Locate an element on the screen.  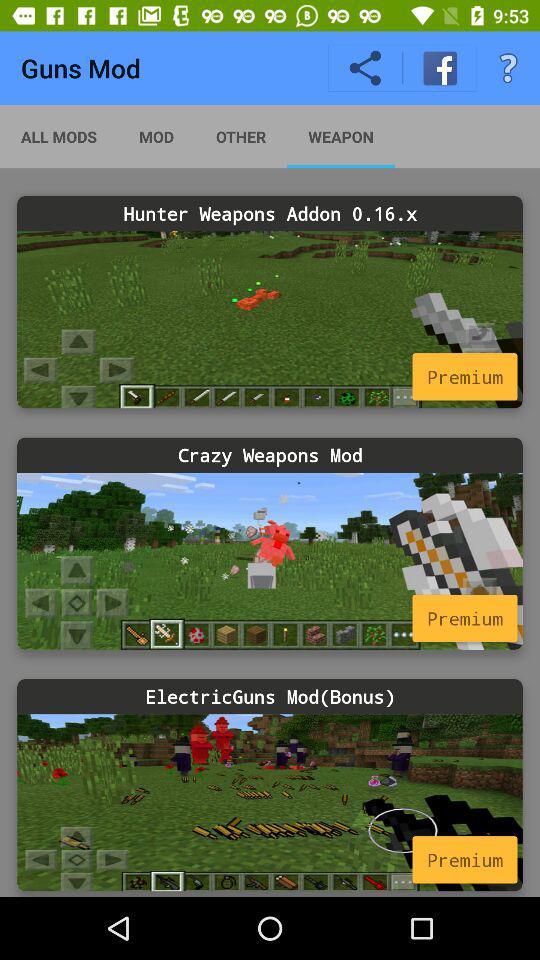
tap the all mods is located at coordinates (59, 136).